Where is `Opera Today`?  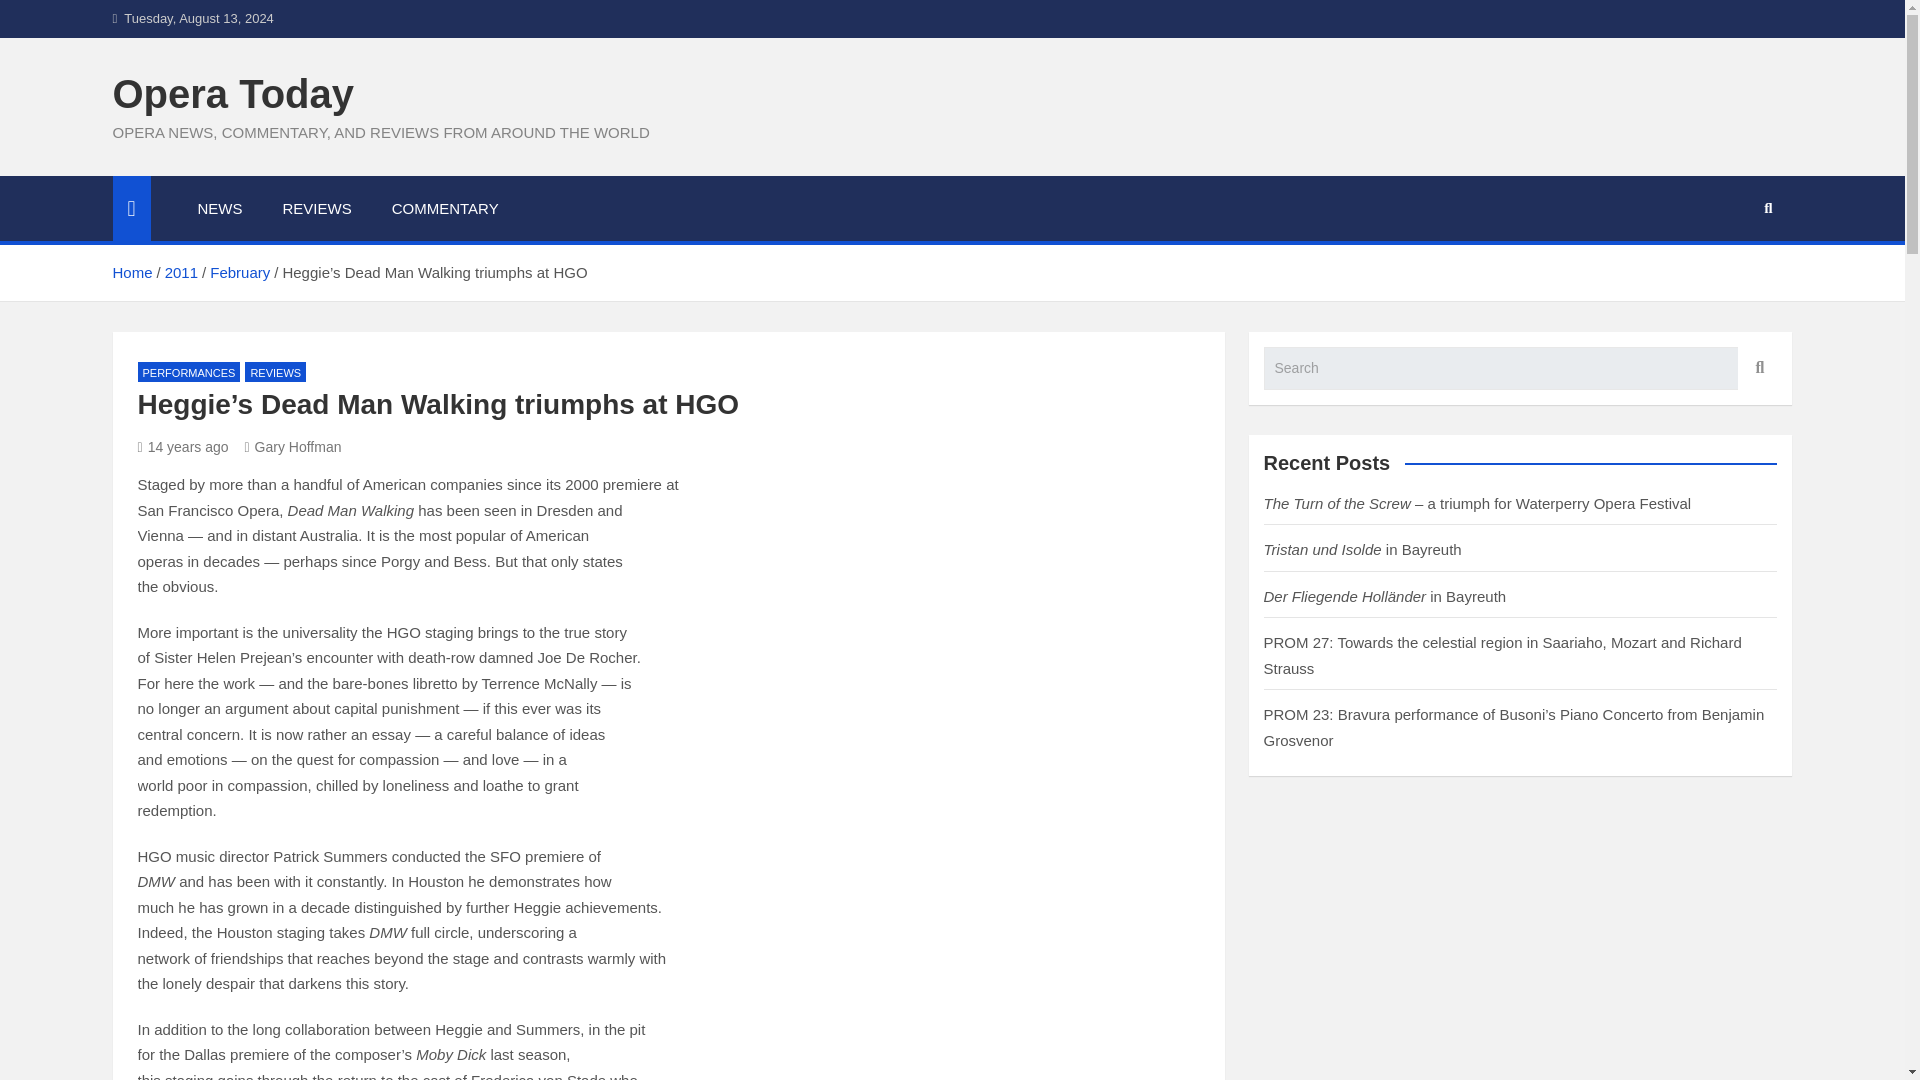
Opera Today is located at coordinates (232, 94).